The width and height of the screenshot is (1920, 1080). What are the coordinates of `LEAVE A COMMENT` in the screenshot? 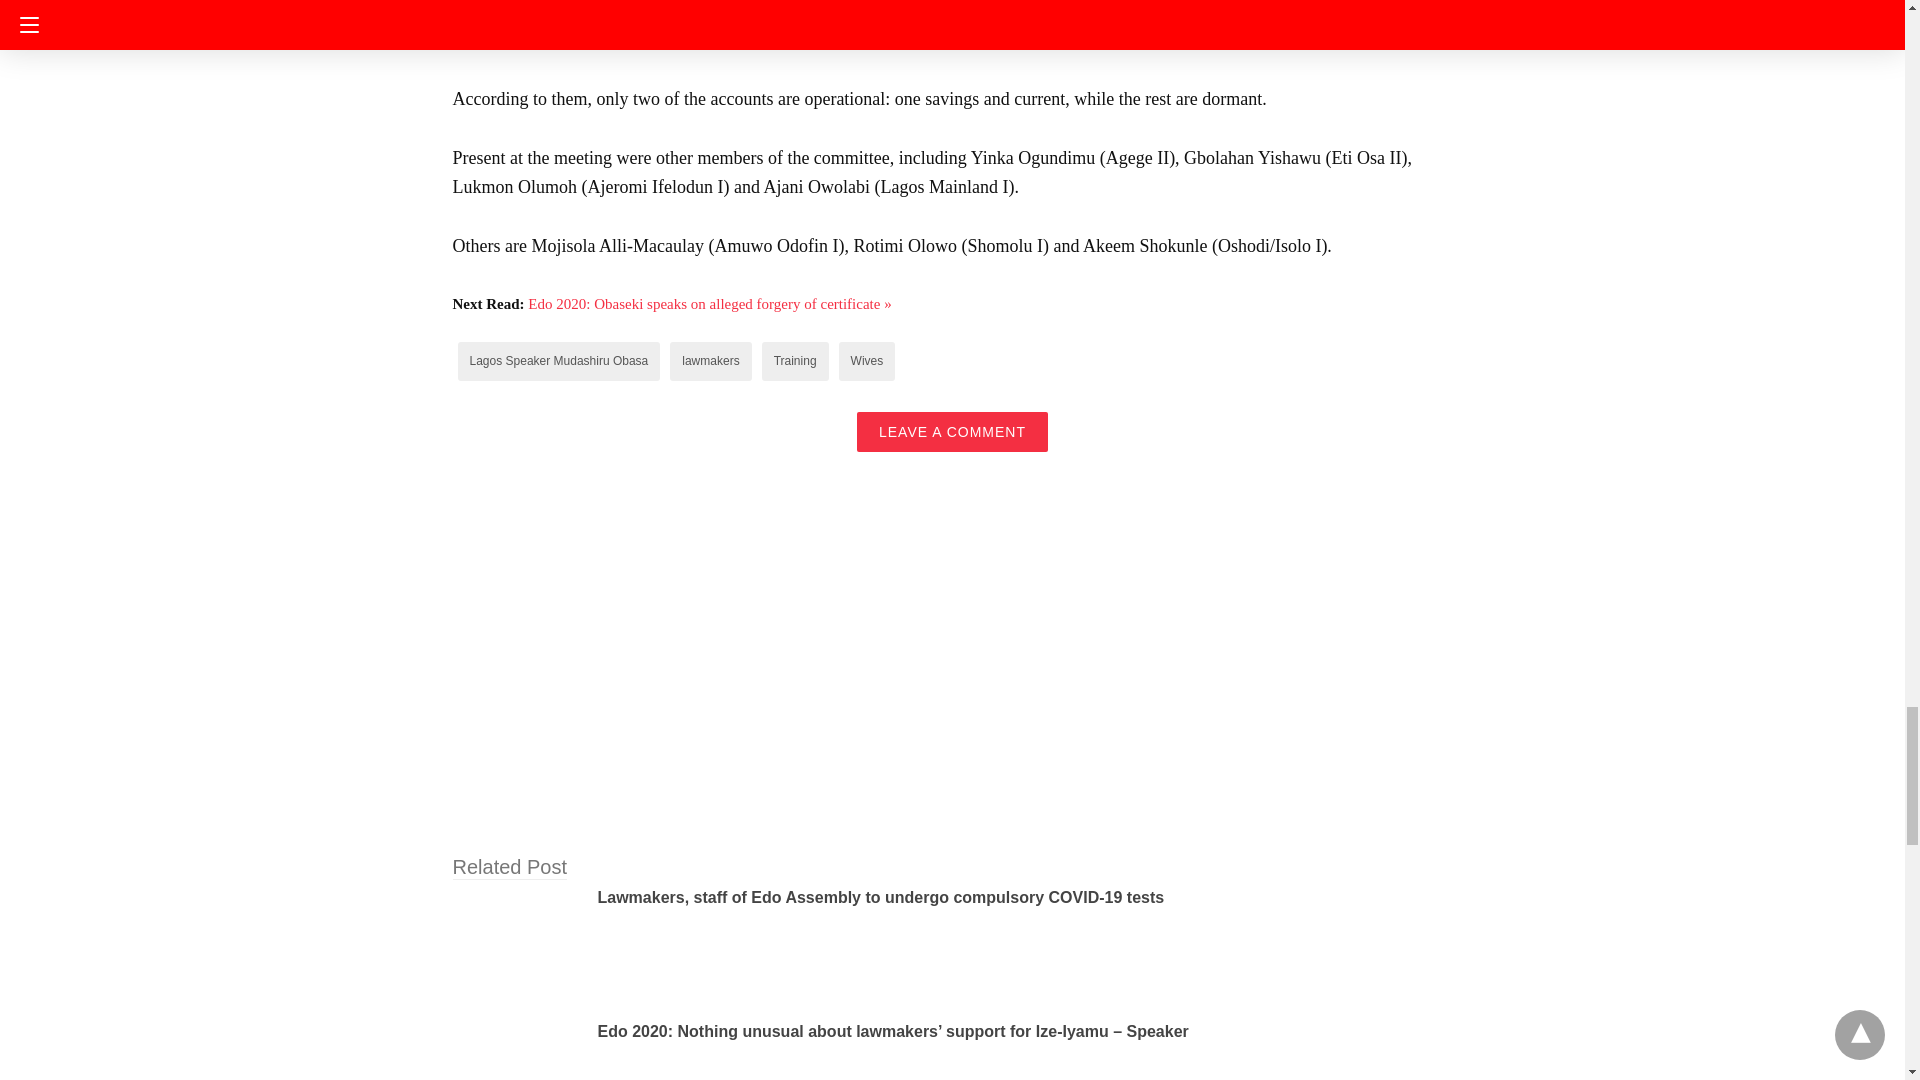 It's located at (952, 432).